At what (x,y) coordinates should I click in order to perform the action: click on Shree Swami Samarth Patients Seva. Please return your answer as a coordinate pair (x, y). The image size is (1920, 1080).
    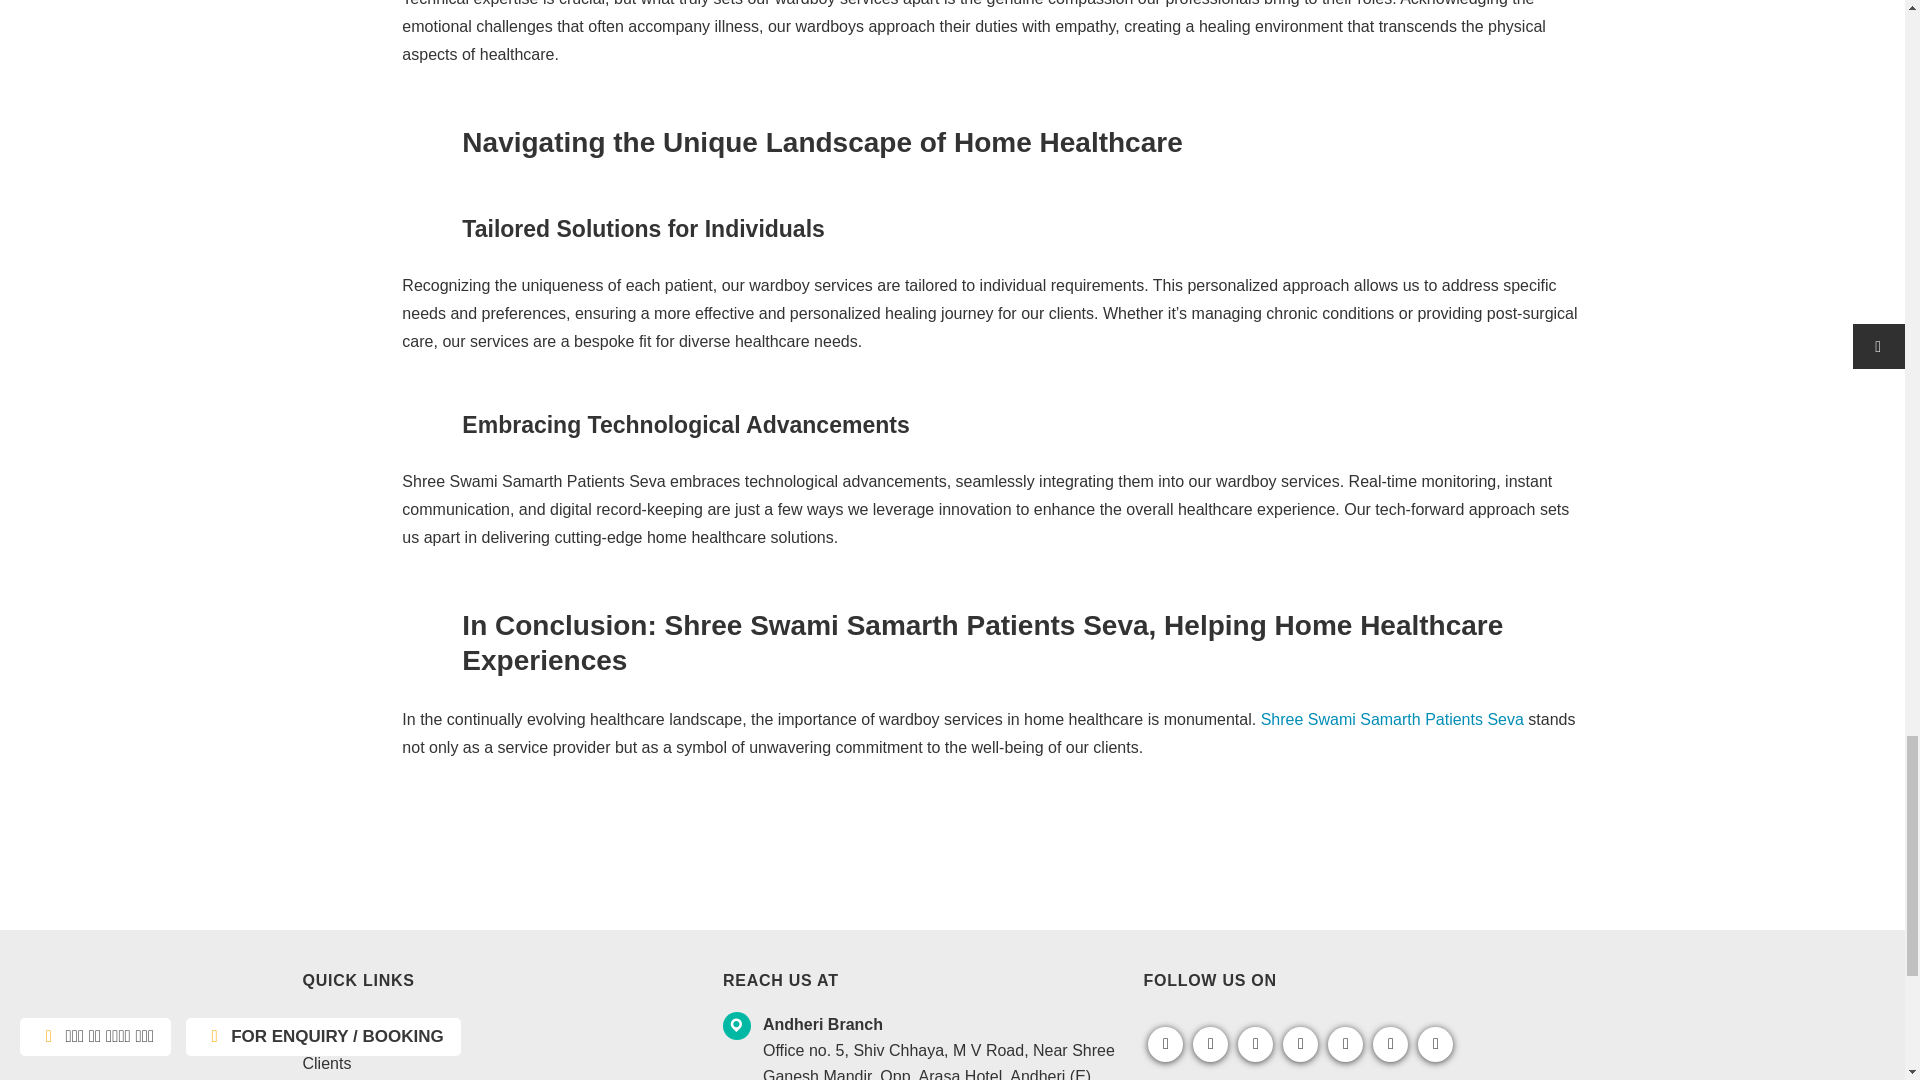
    Looking at the image, I should click on (1394, 718).